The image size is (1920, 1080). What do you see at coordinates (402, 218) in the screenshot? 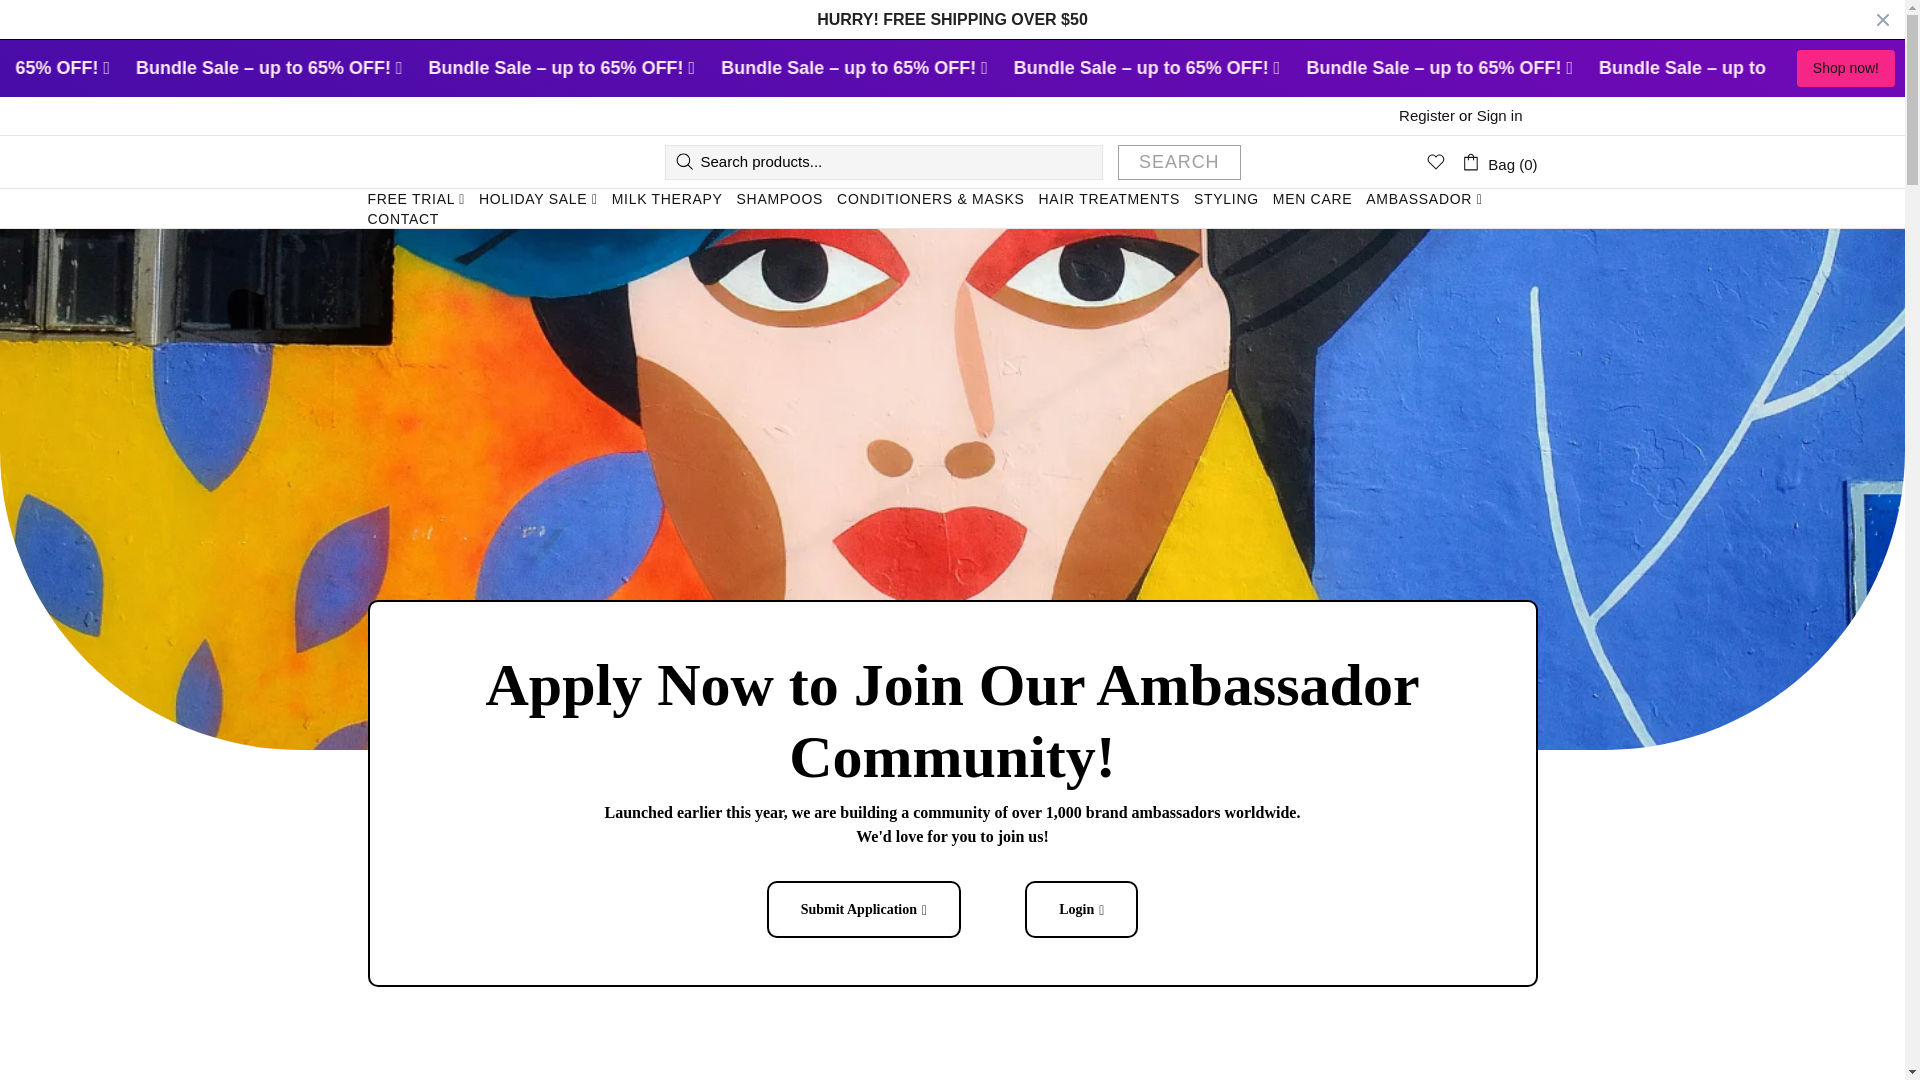
I see `CONTACT` at bounding box center [402, 218].